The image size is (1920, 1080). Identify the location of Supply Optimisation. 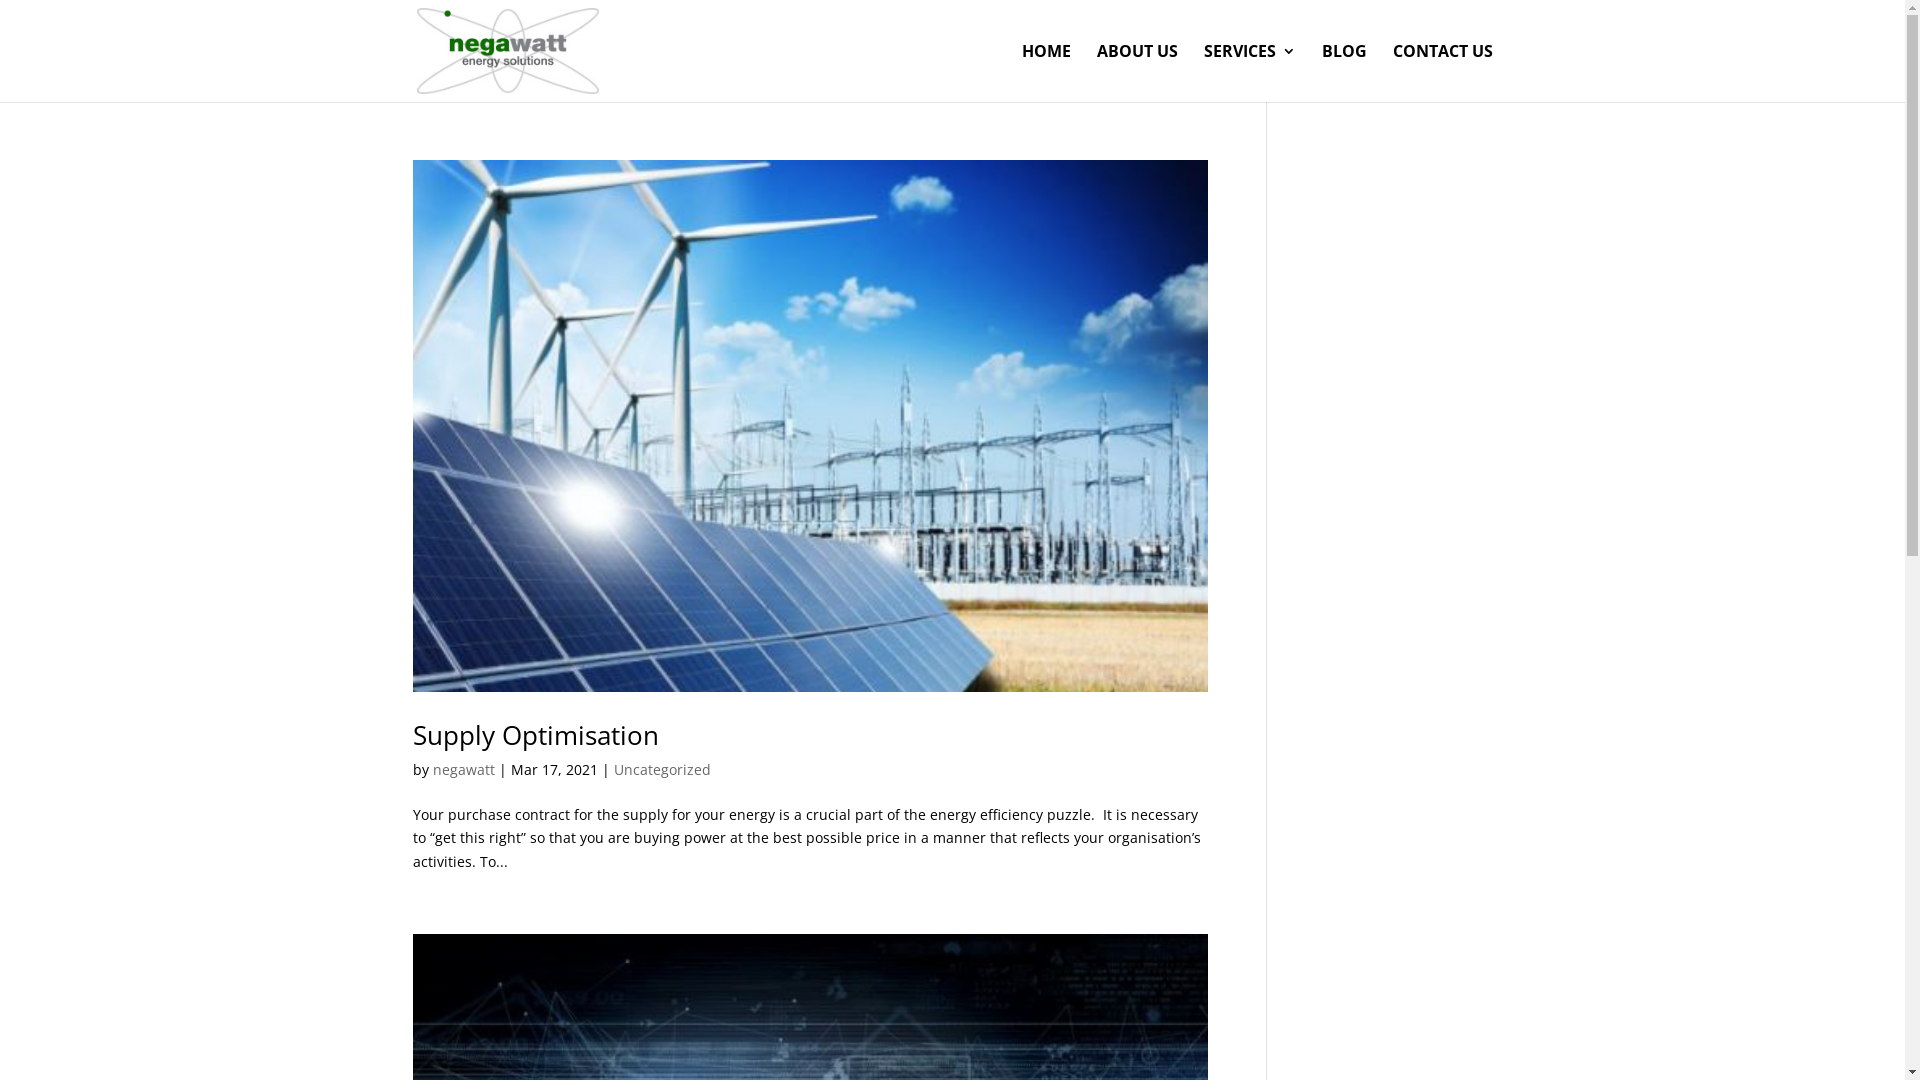
(535, 735).